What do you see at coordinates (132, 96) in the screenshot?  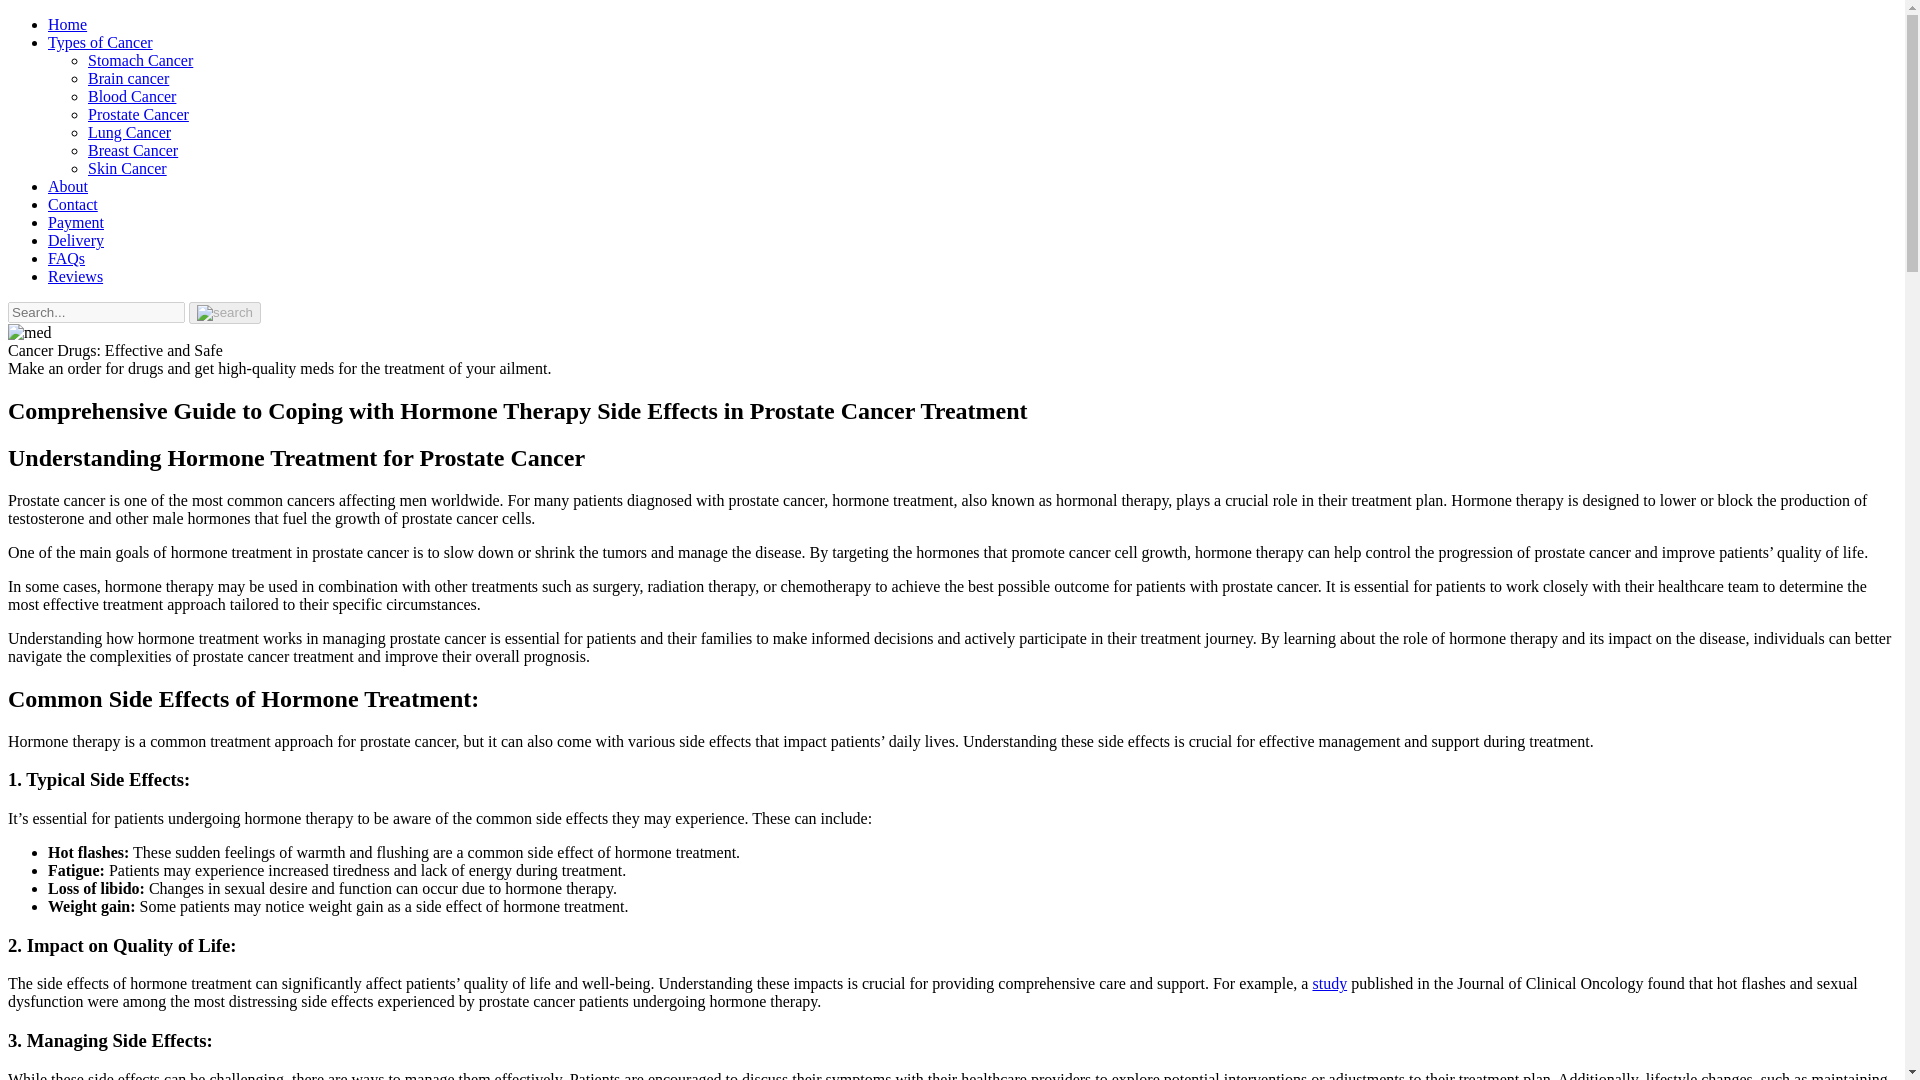 I see `Blood Cancer` at bounding box center [132, 96].